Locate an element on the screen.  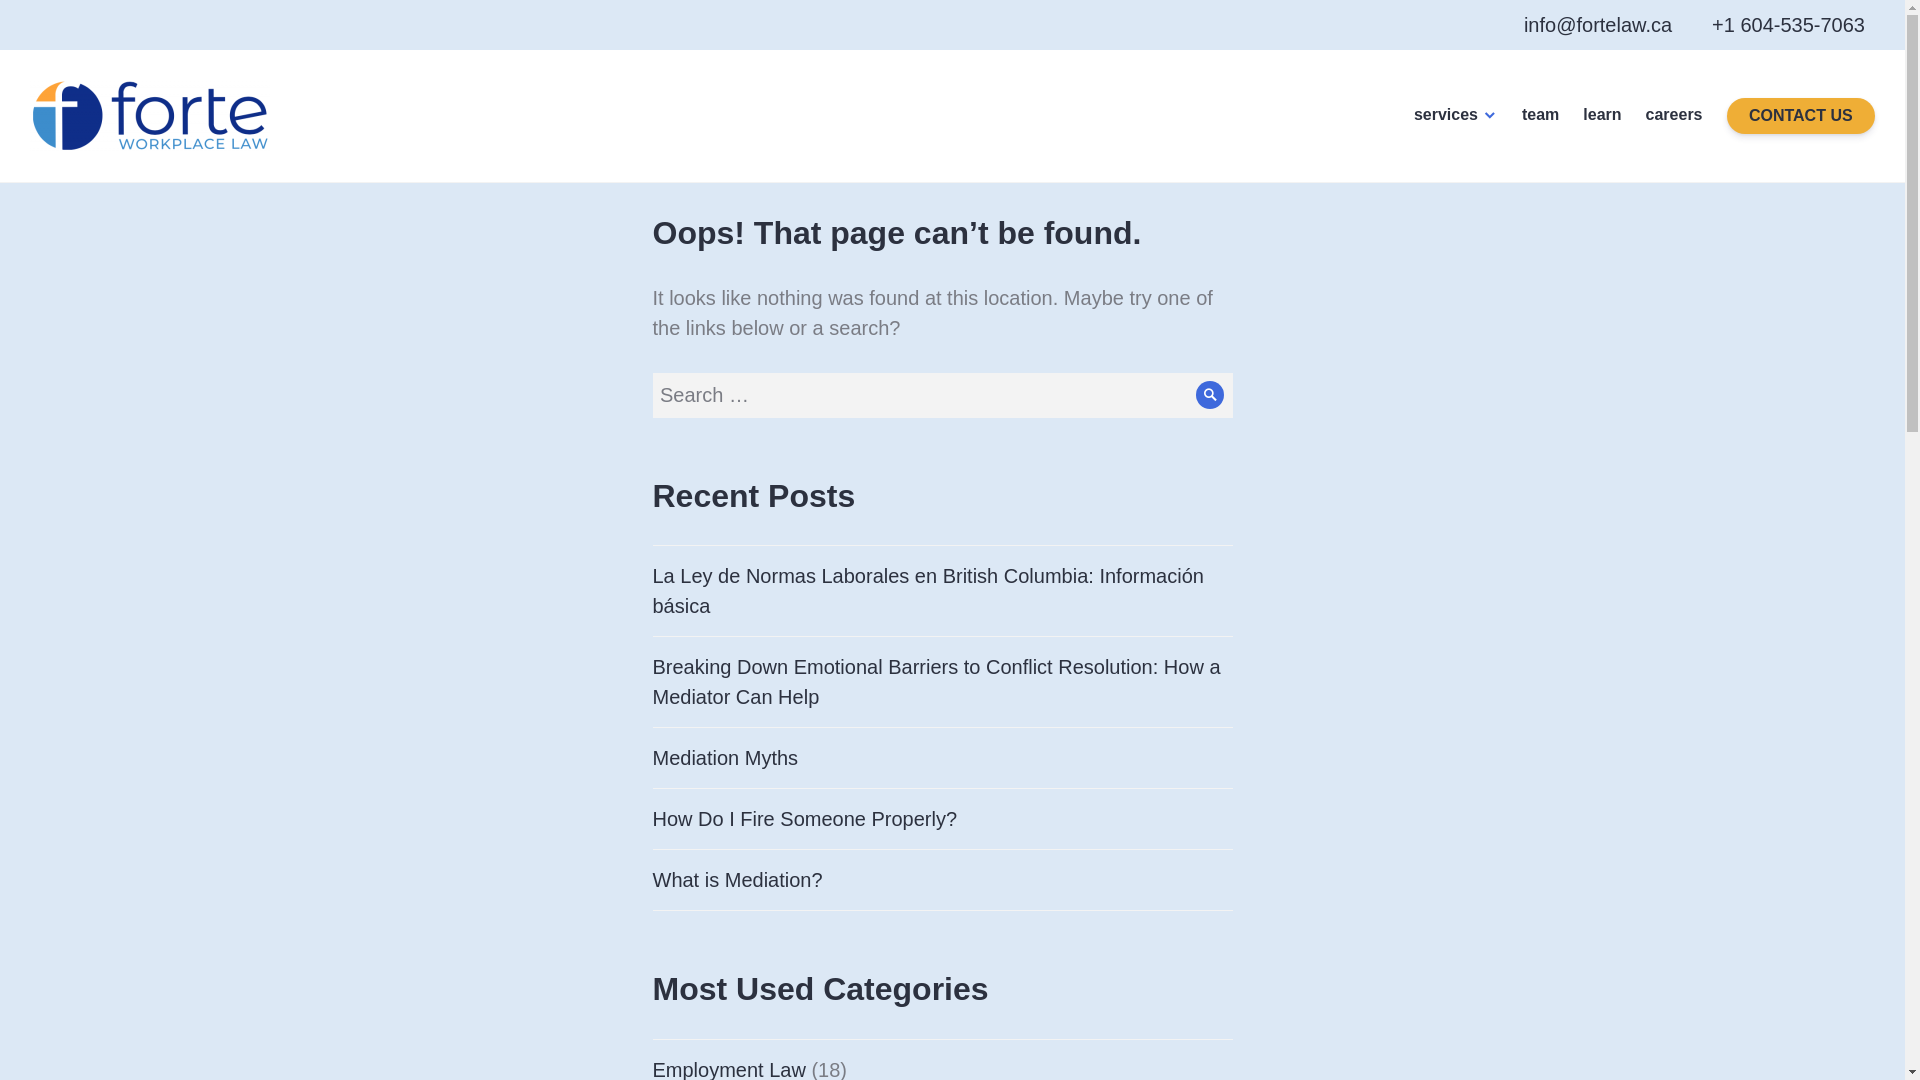
services is located at coordinates (1455, 116).